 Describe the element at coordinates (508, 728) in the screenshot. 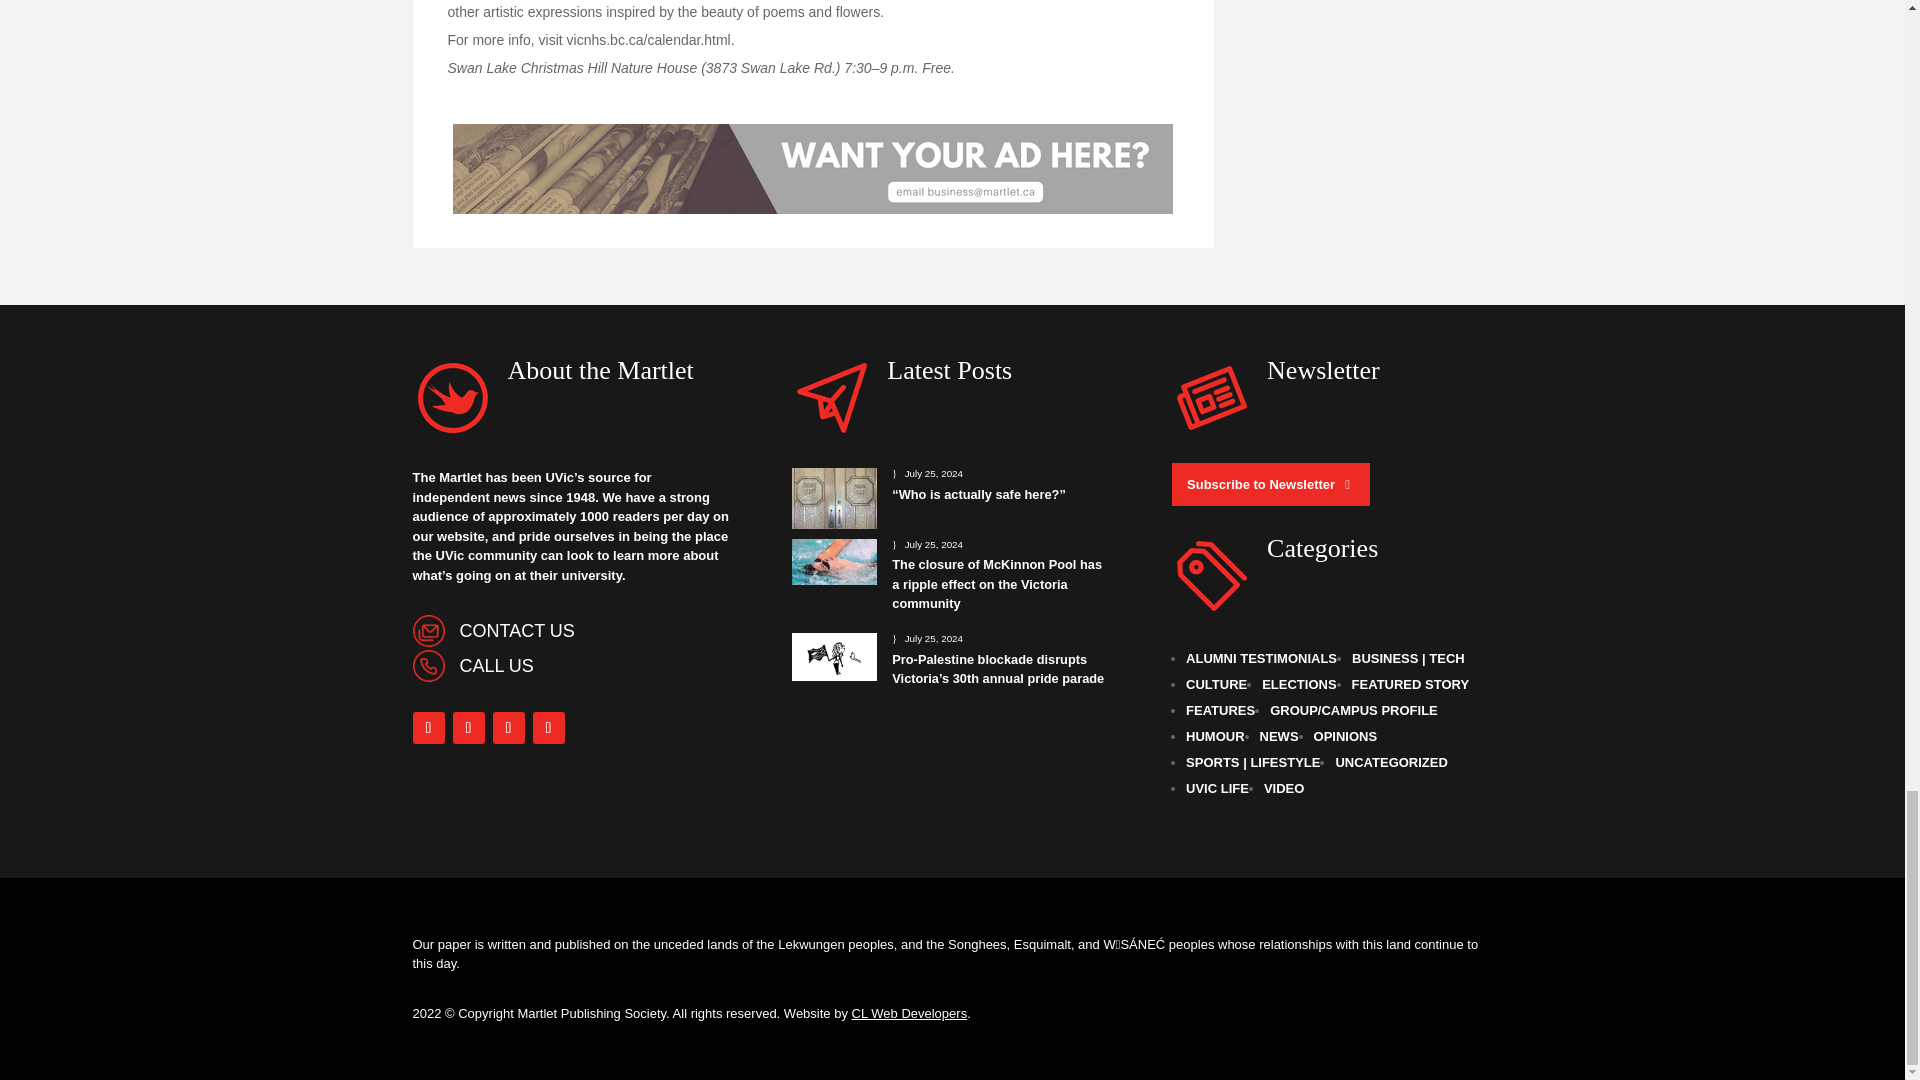

I see `Follow on X` at that location.